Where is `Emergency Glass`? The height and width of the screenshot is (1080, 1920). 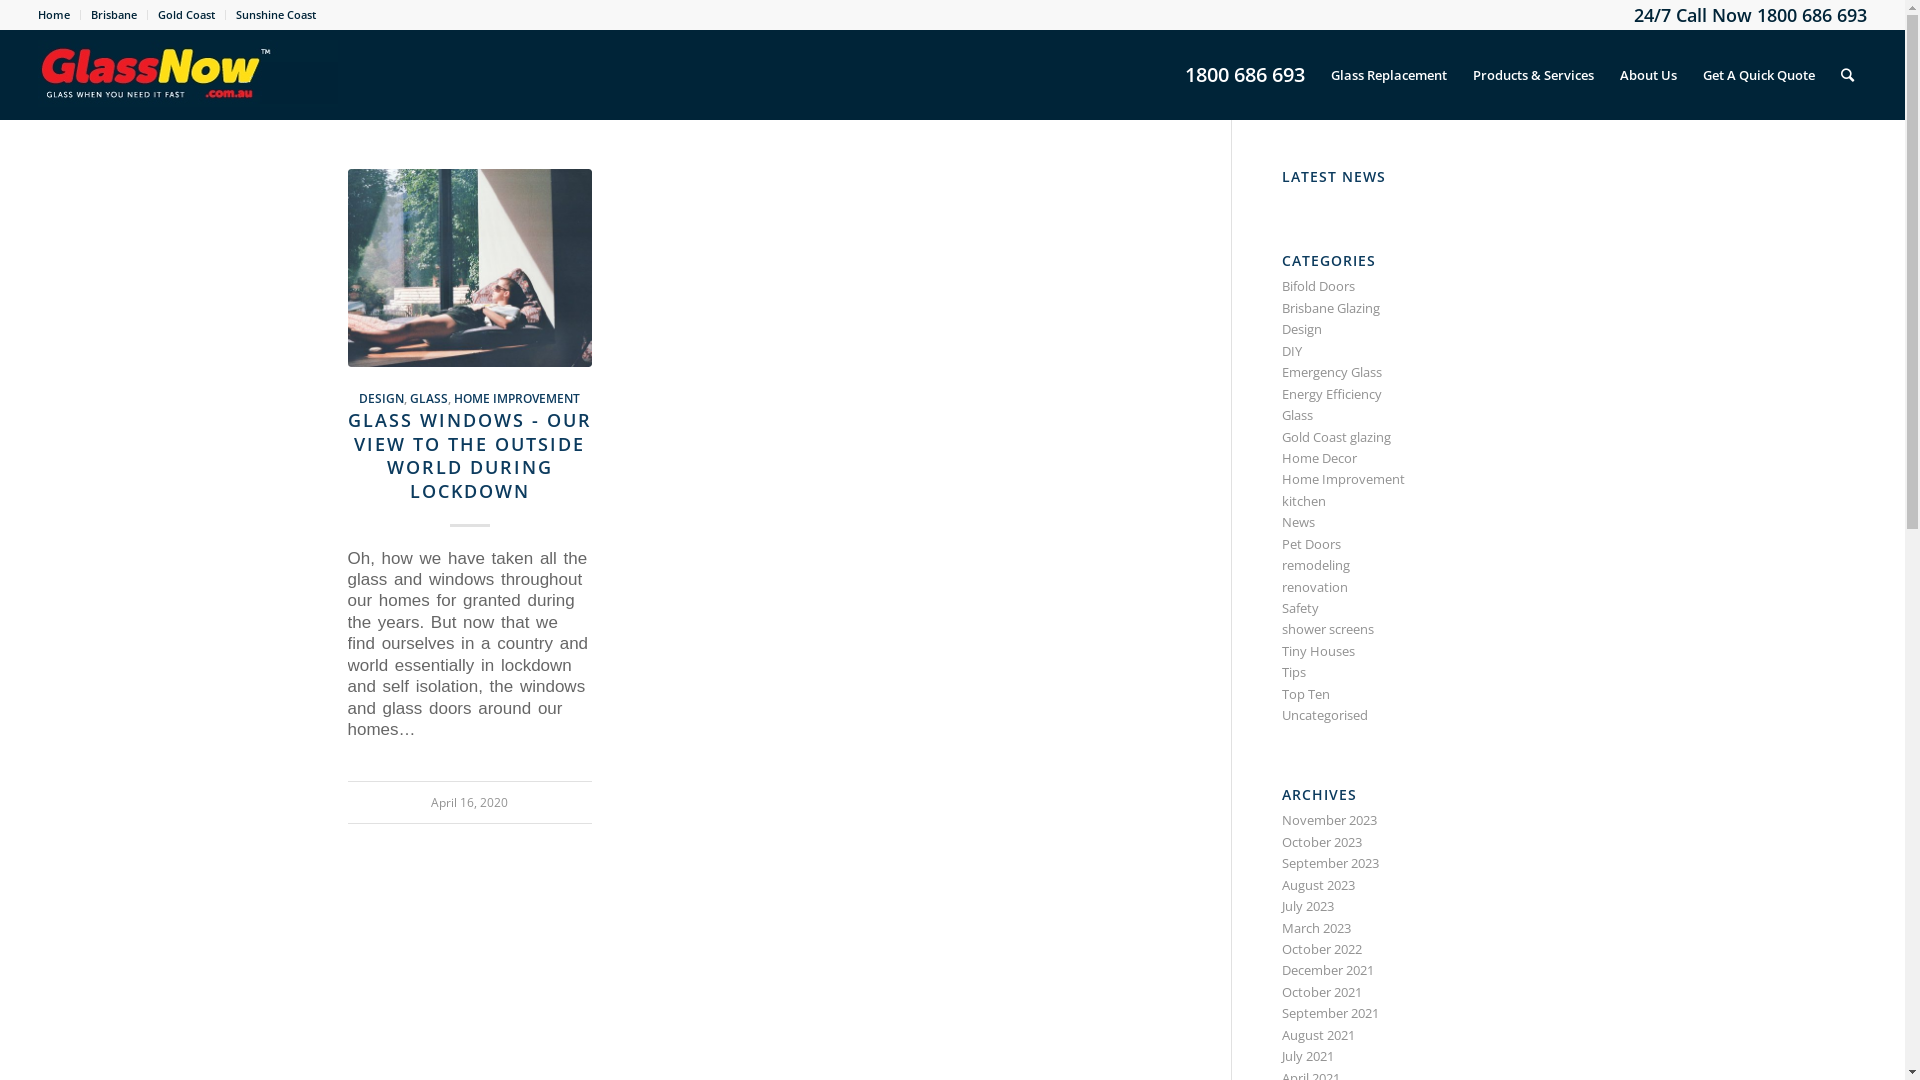 Emergency Glass is located at coordinates (1332, 372).